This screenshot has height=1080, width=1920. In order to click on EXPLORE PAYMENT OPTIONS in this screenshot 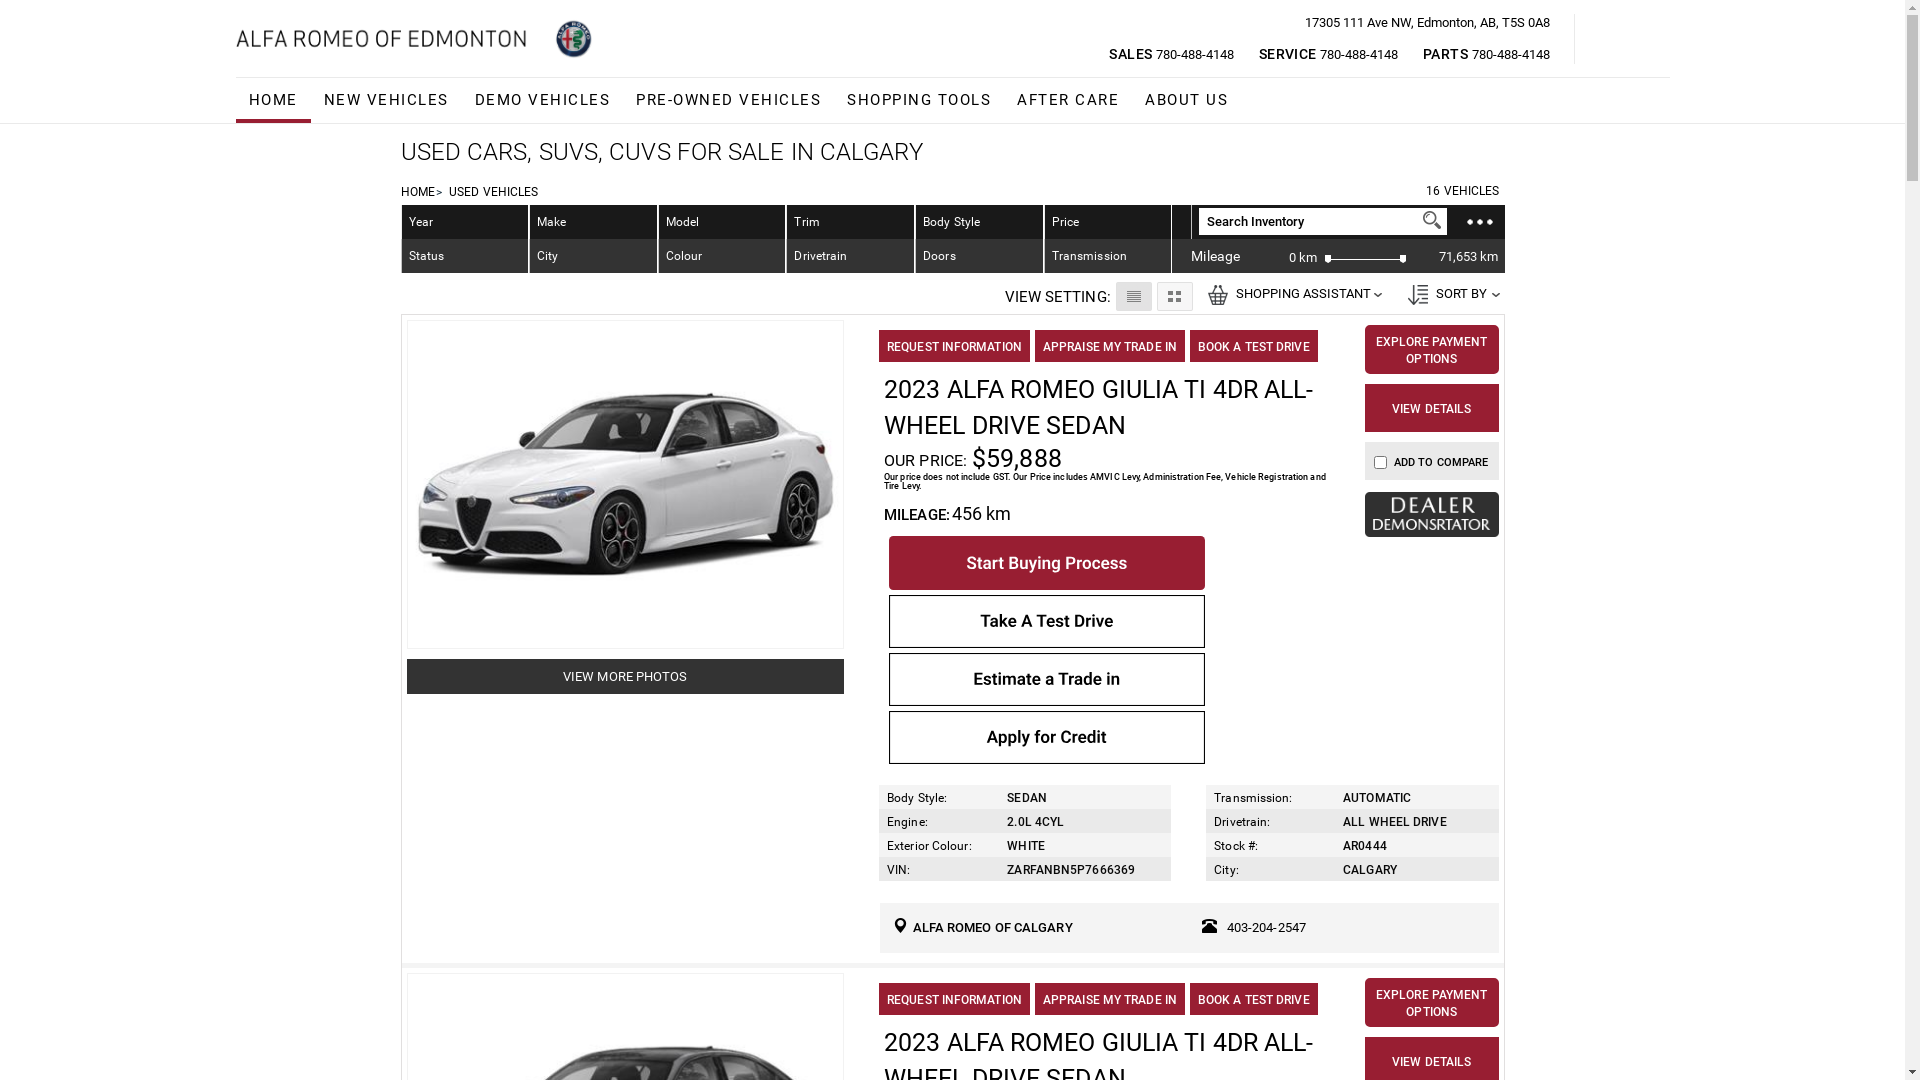, I will do `click(1432, 1002)`.